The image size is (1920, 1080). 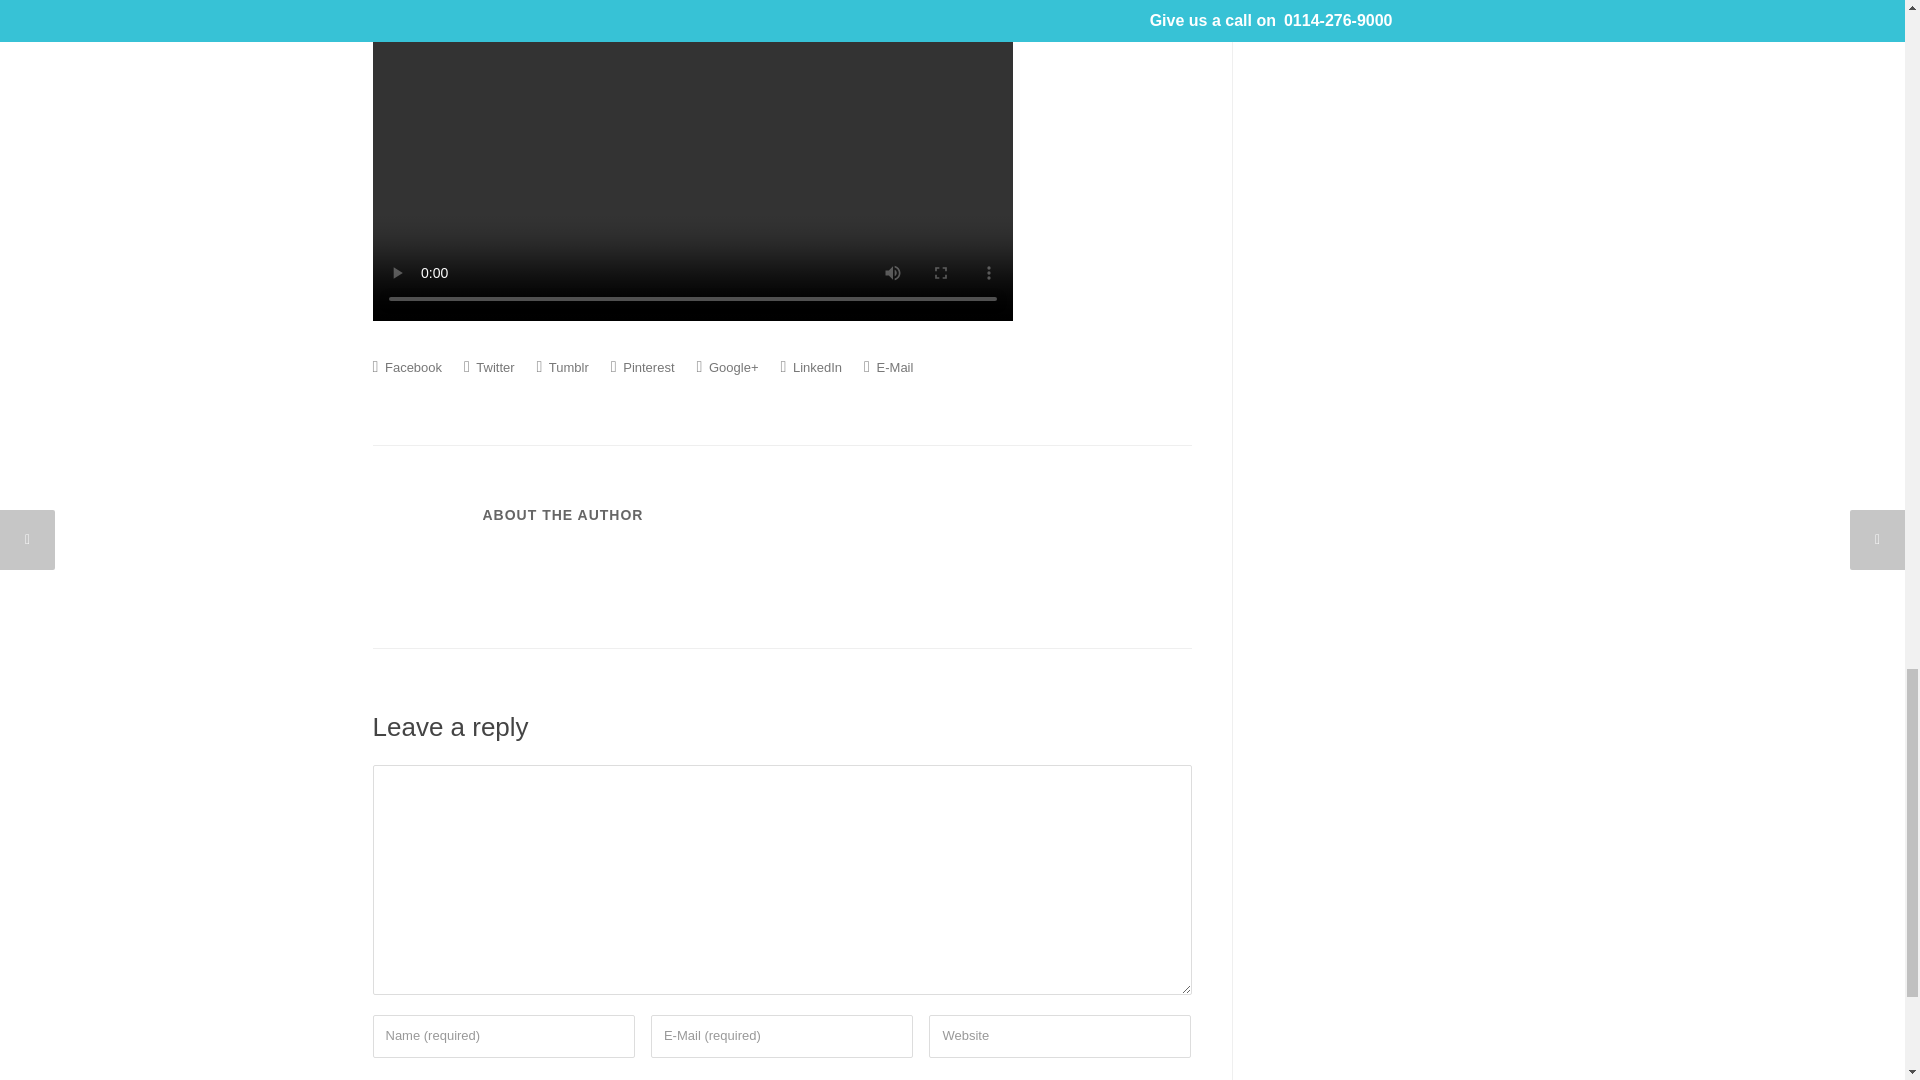 I want to click on Share via Pinterest, so click(x=642, y=366).